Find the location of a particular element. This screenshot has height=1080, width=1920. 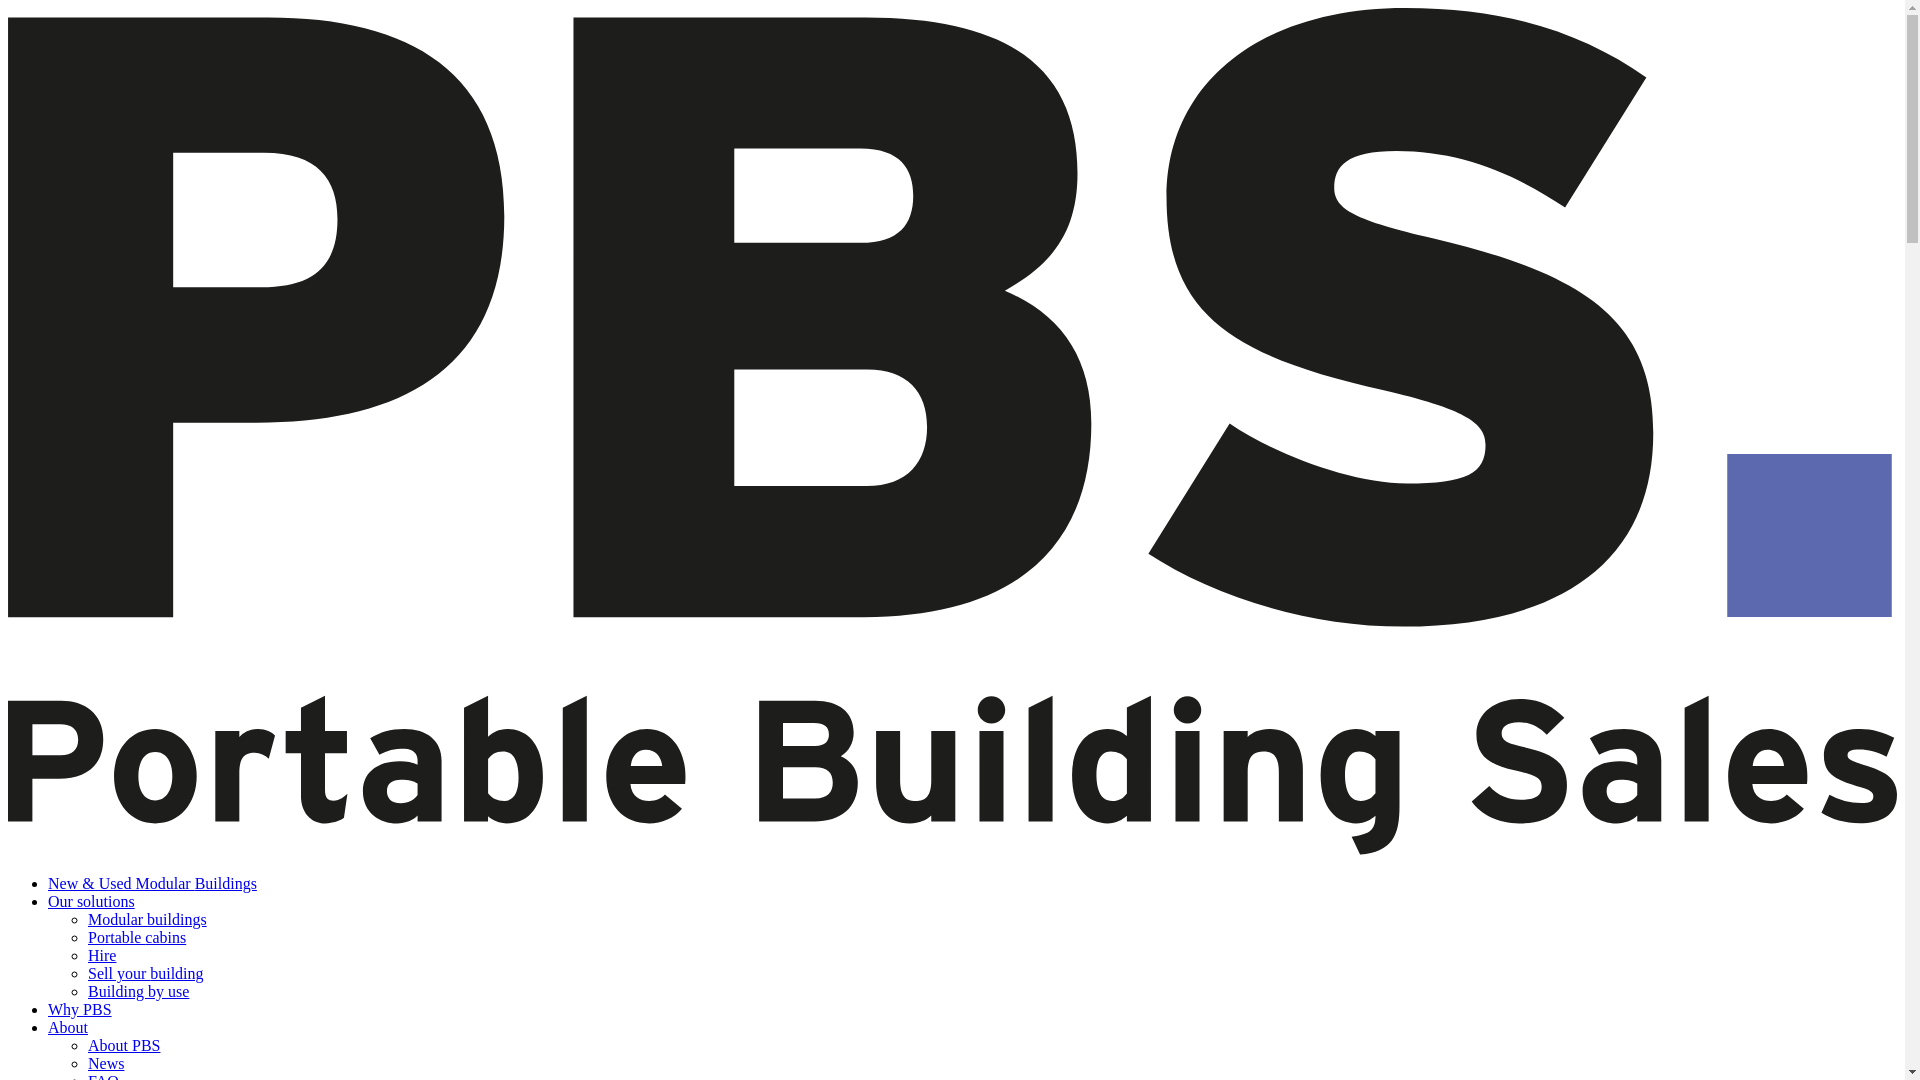

Our solutions is located at coordinates (91, 902).